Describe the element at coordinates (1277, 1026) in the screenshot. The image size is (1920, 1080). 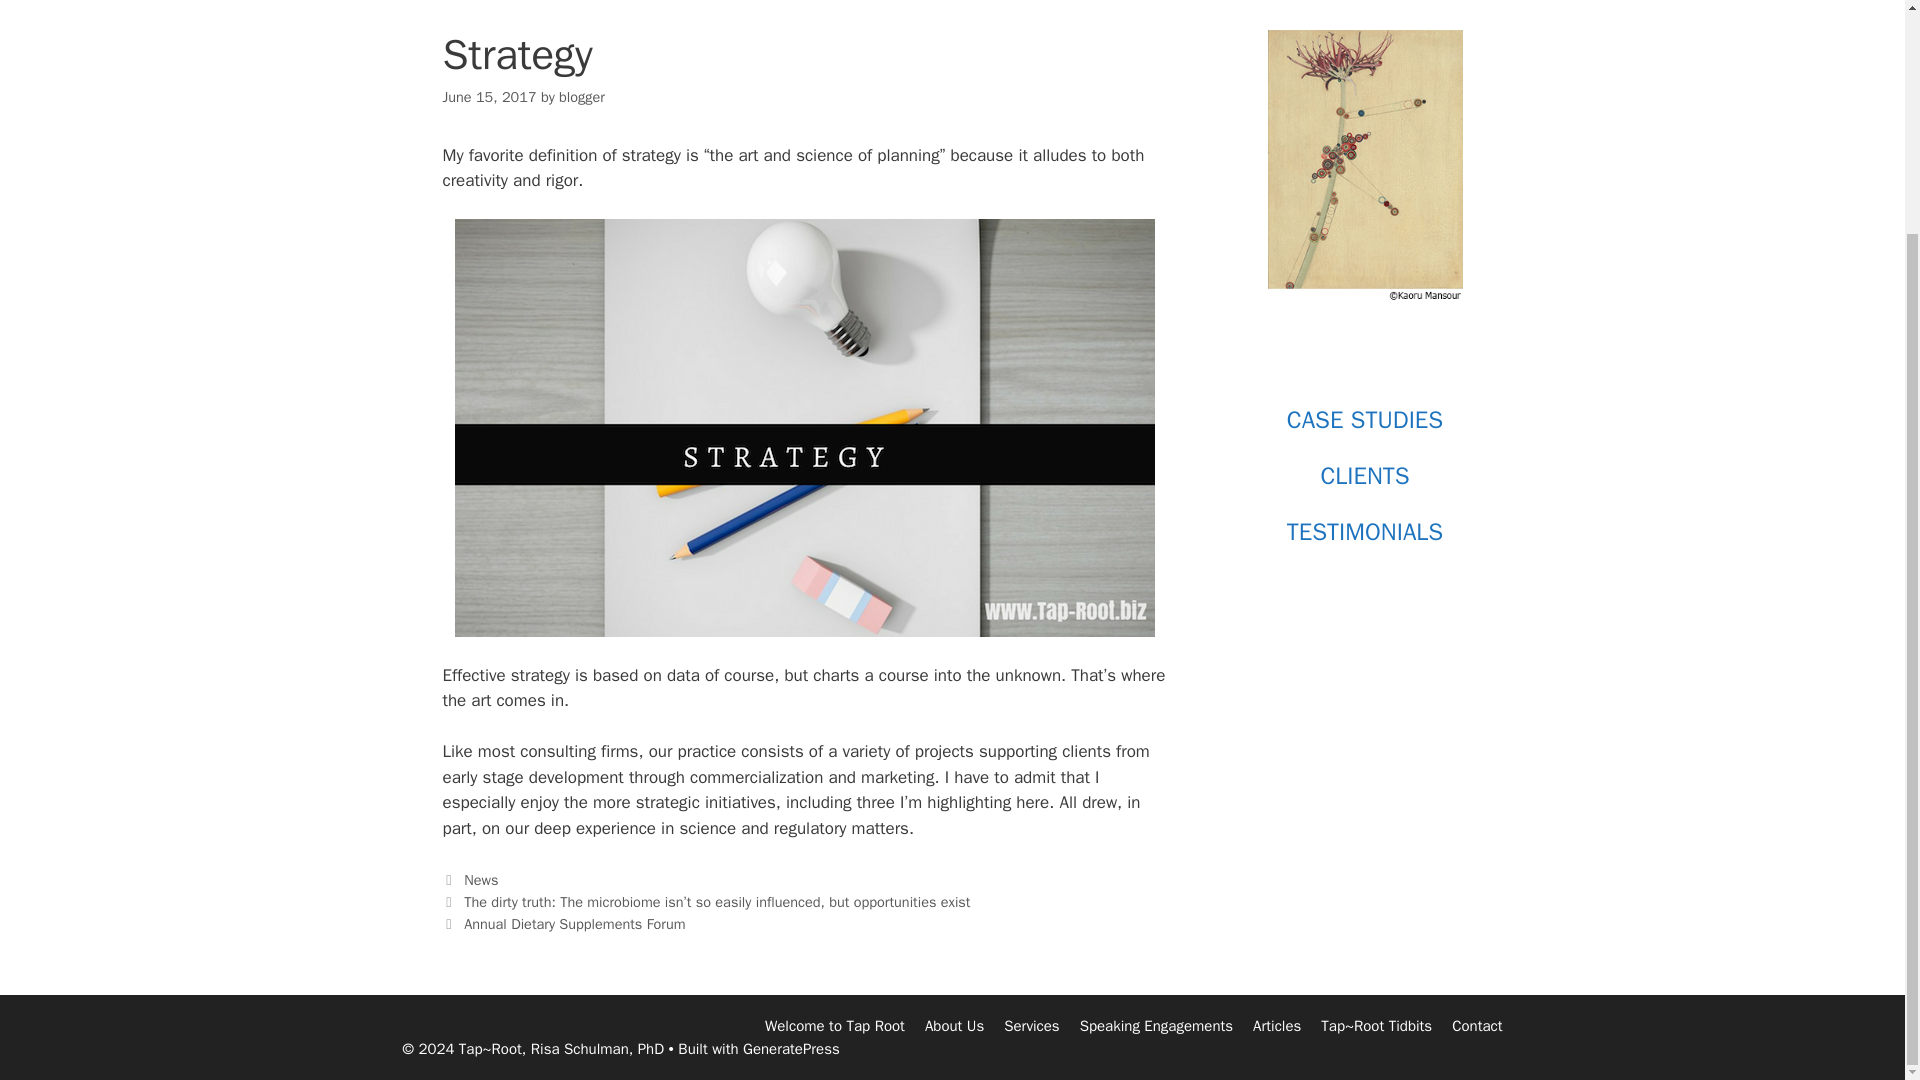
I see `Articles` at that location.